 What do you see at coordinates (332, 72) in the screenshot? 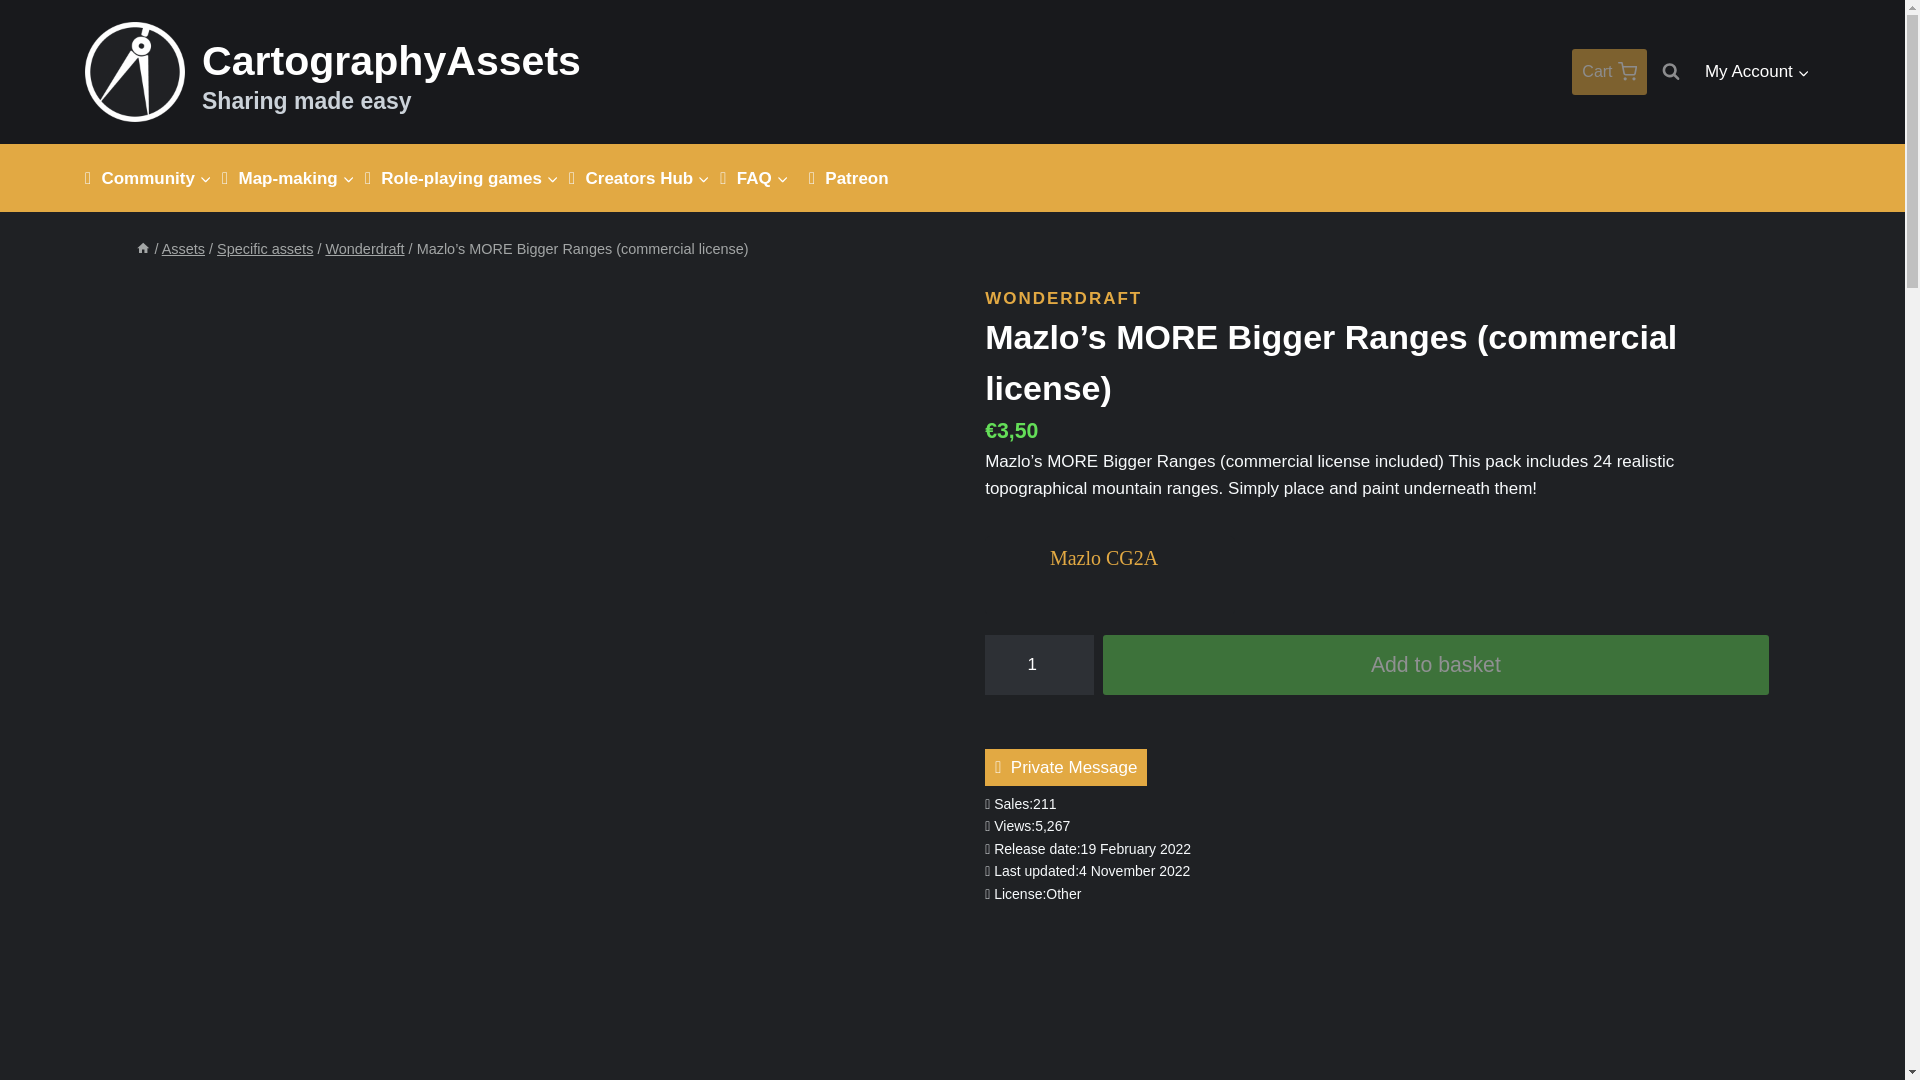
I see `Cart` at bounding box center [332, 72].